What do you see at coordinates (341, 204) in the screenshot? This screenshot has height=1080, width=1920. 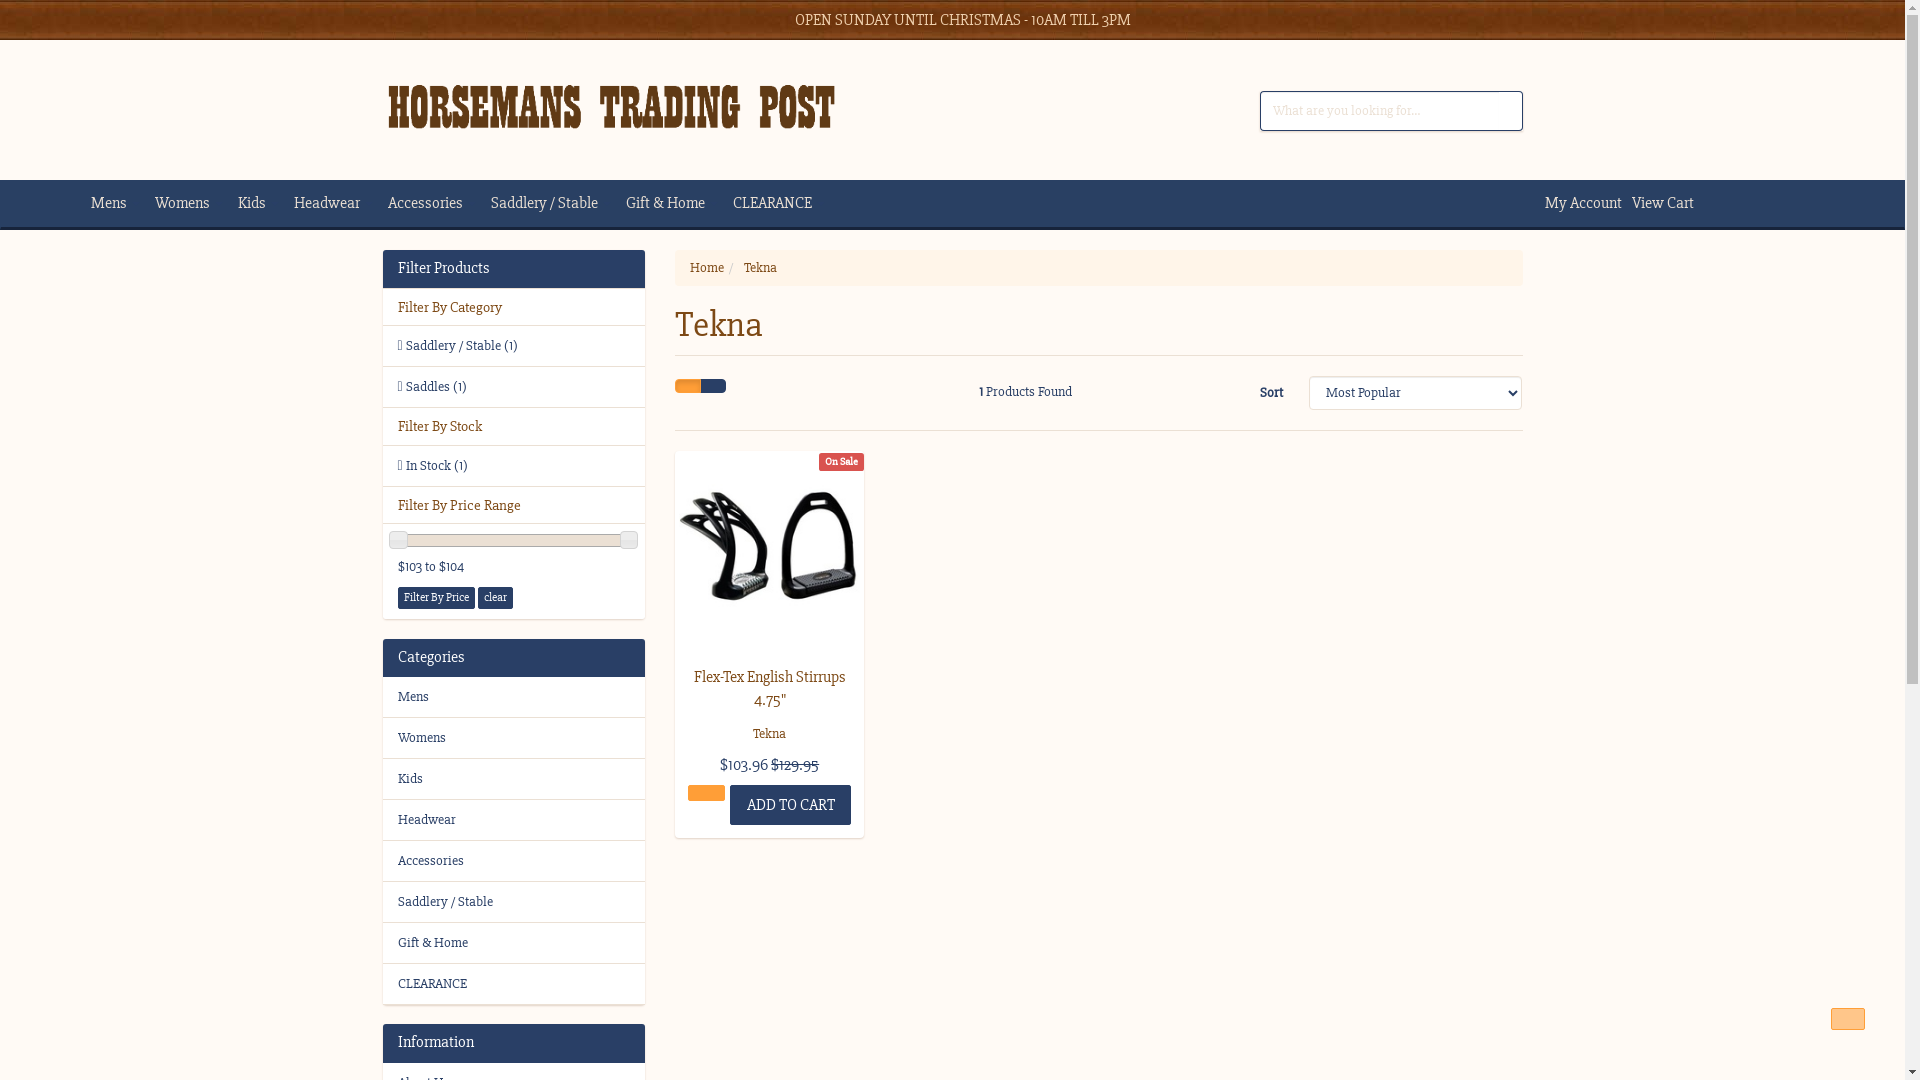 I see `Headwear` at bounding box center [341, 204].